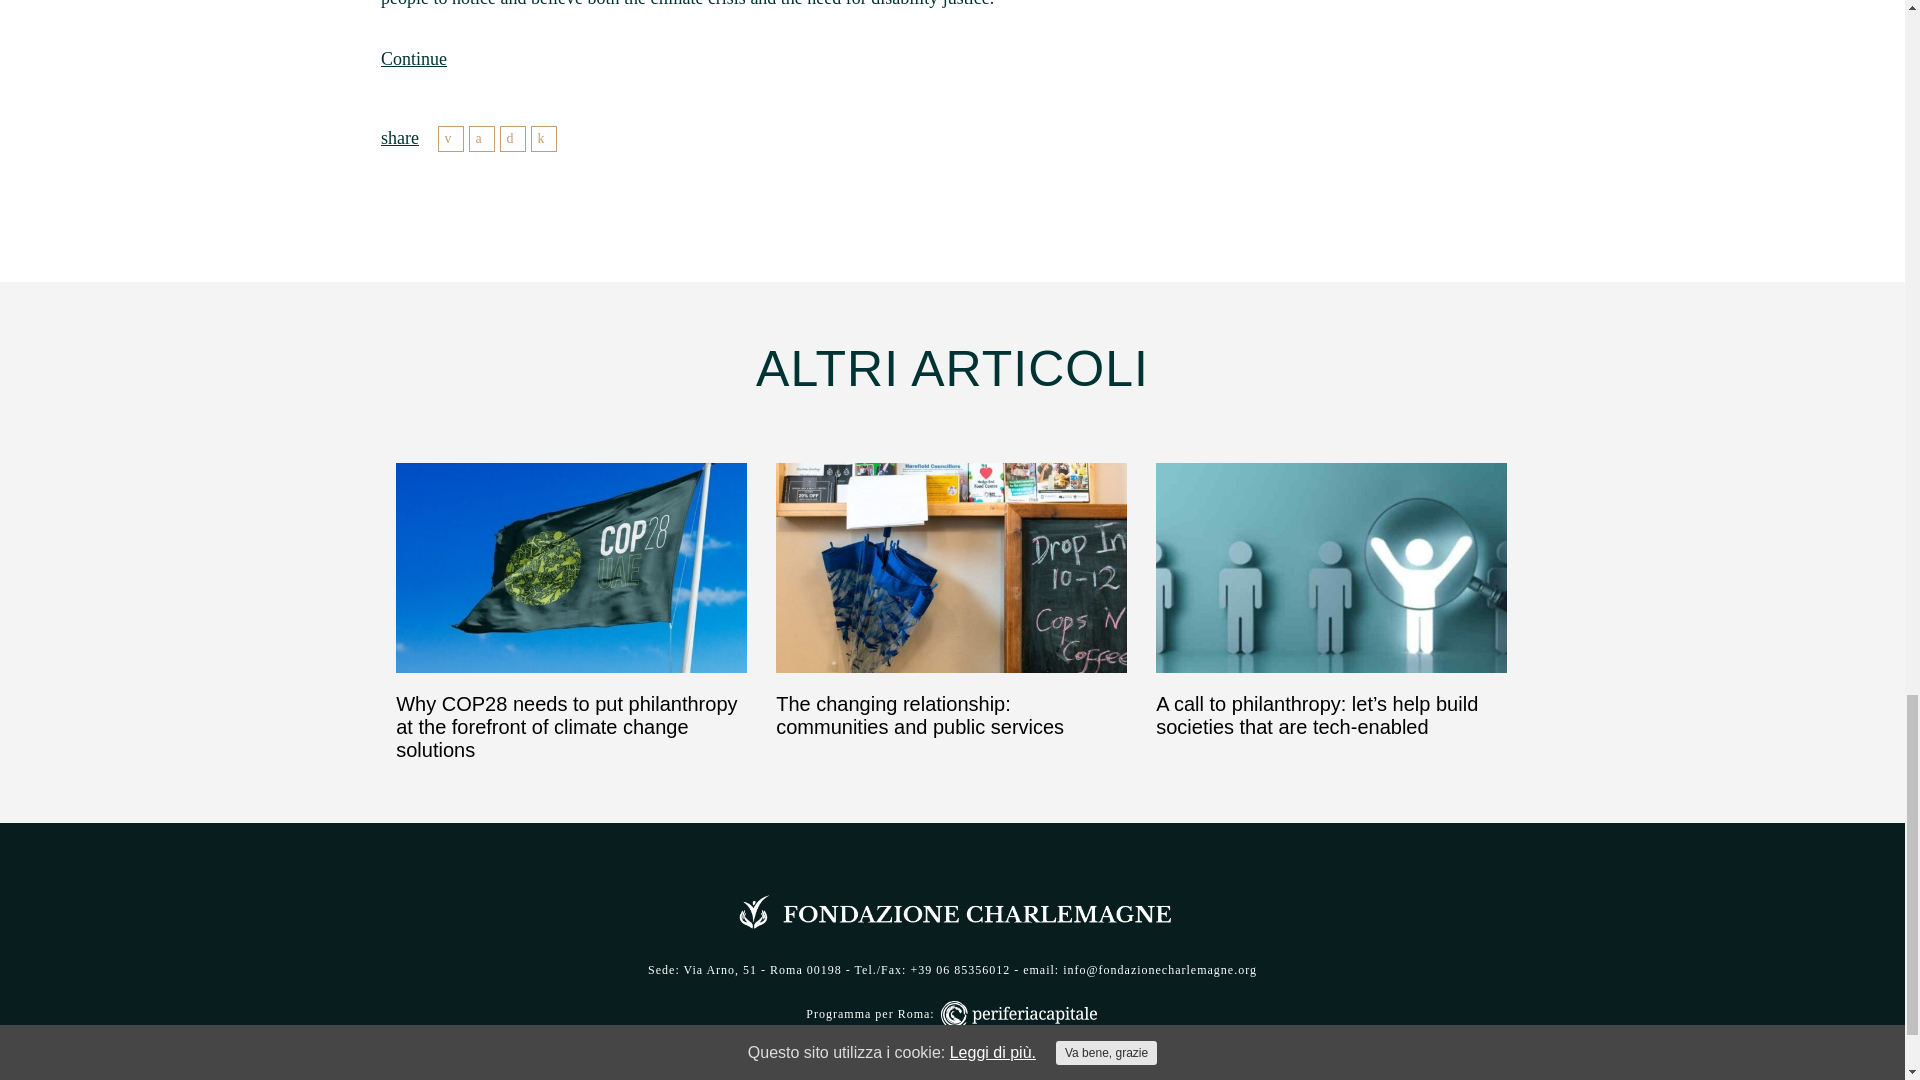 This screenshot has width=1920, height=1080. Describe the element at coordinates (951, 600) in the screenshot. I see `The changing relationship: communities and public services` at that location.